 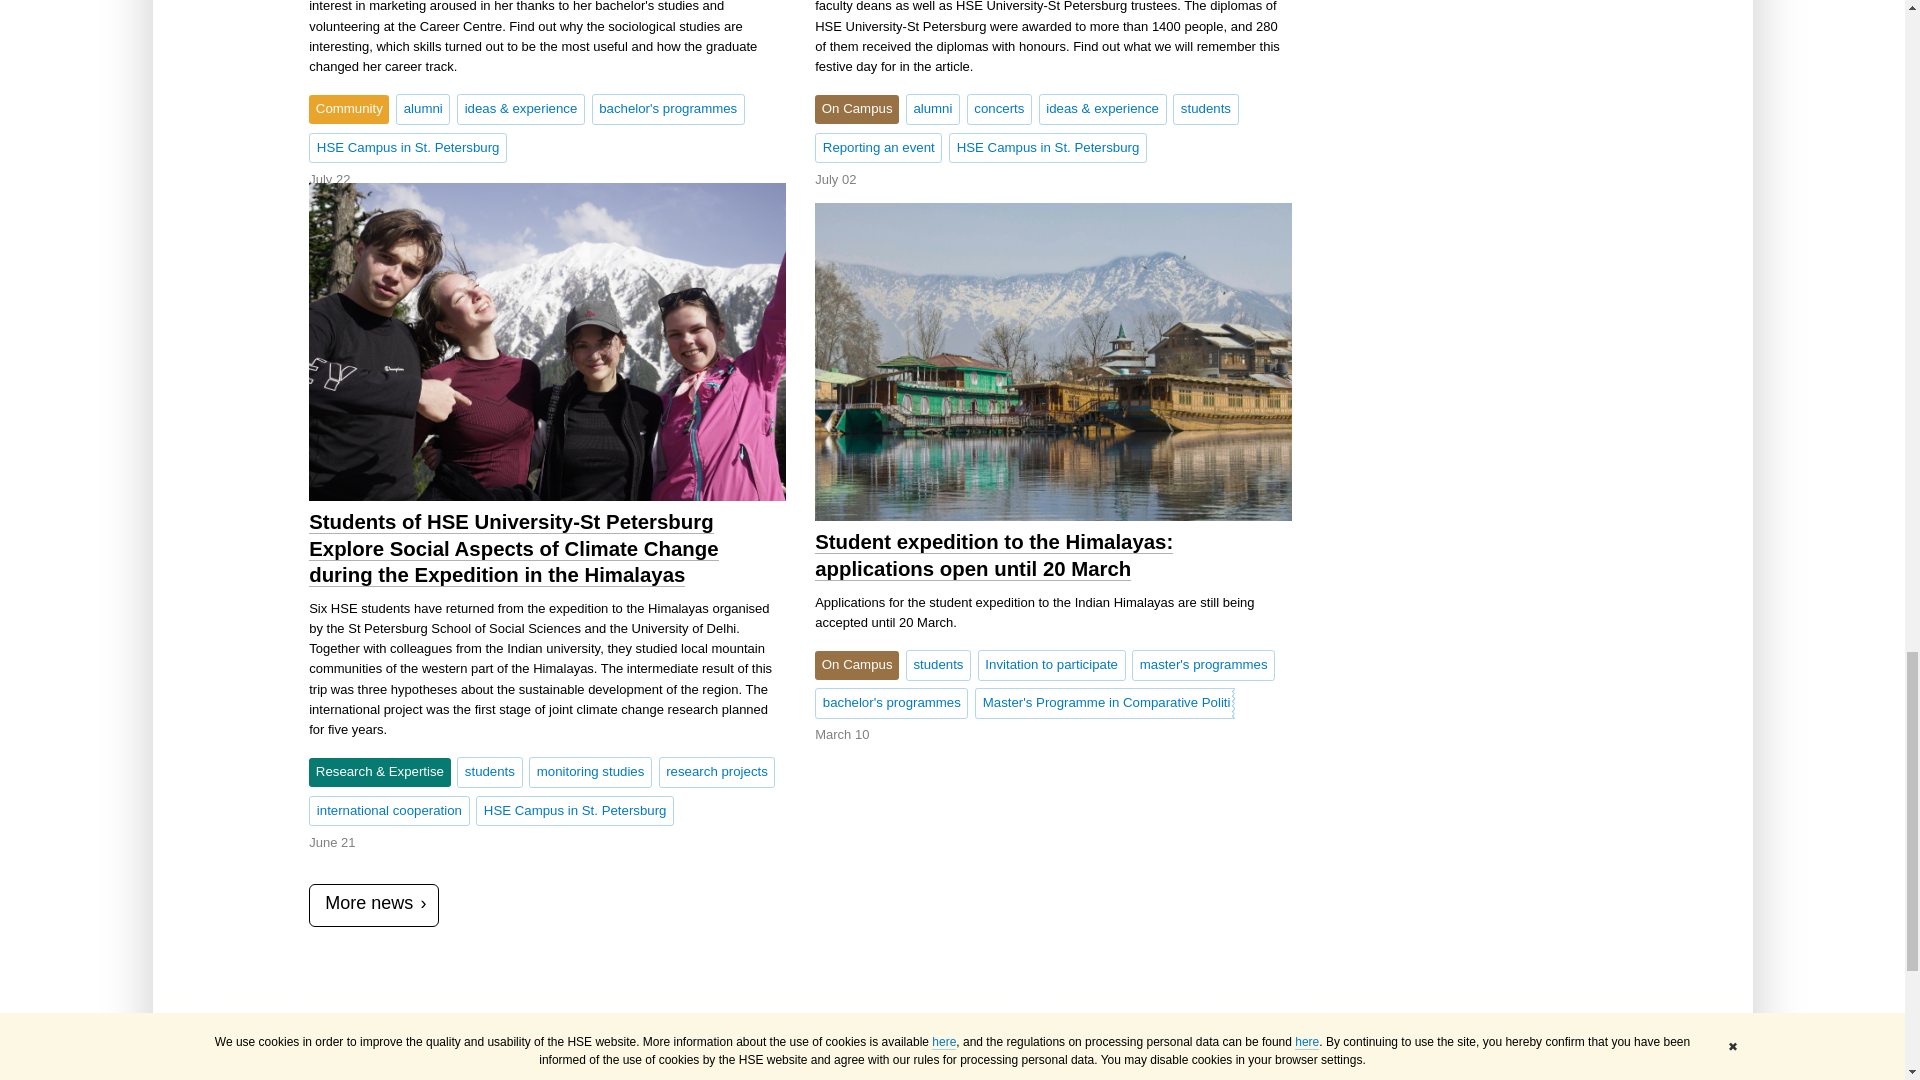 I want to click on bachelor's programmes, so click(x=668, y=108).